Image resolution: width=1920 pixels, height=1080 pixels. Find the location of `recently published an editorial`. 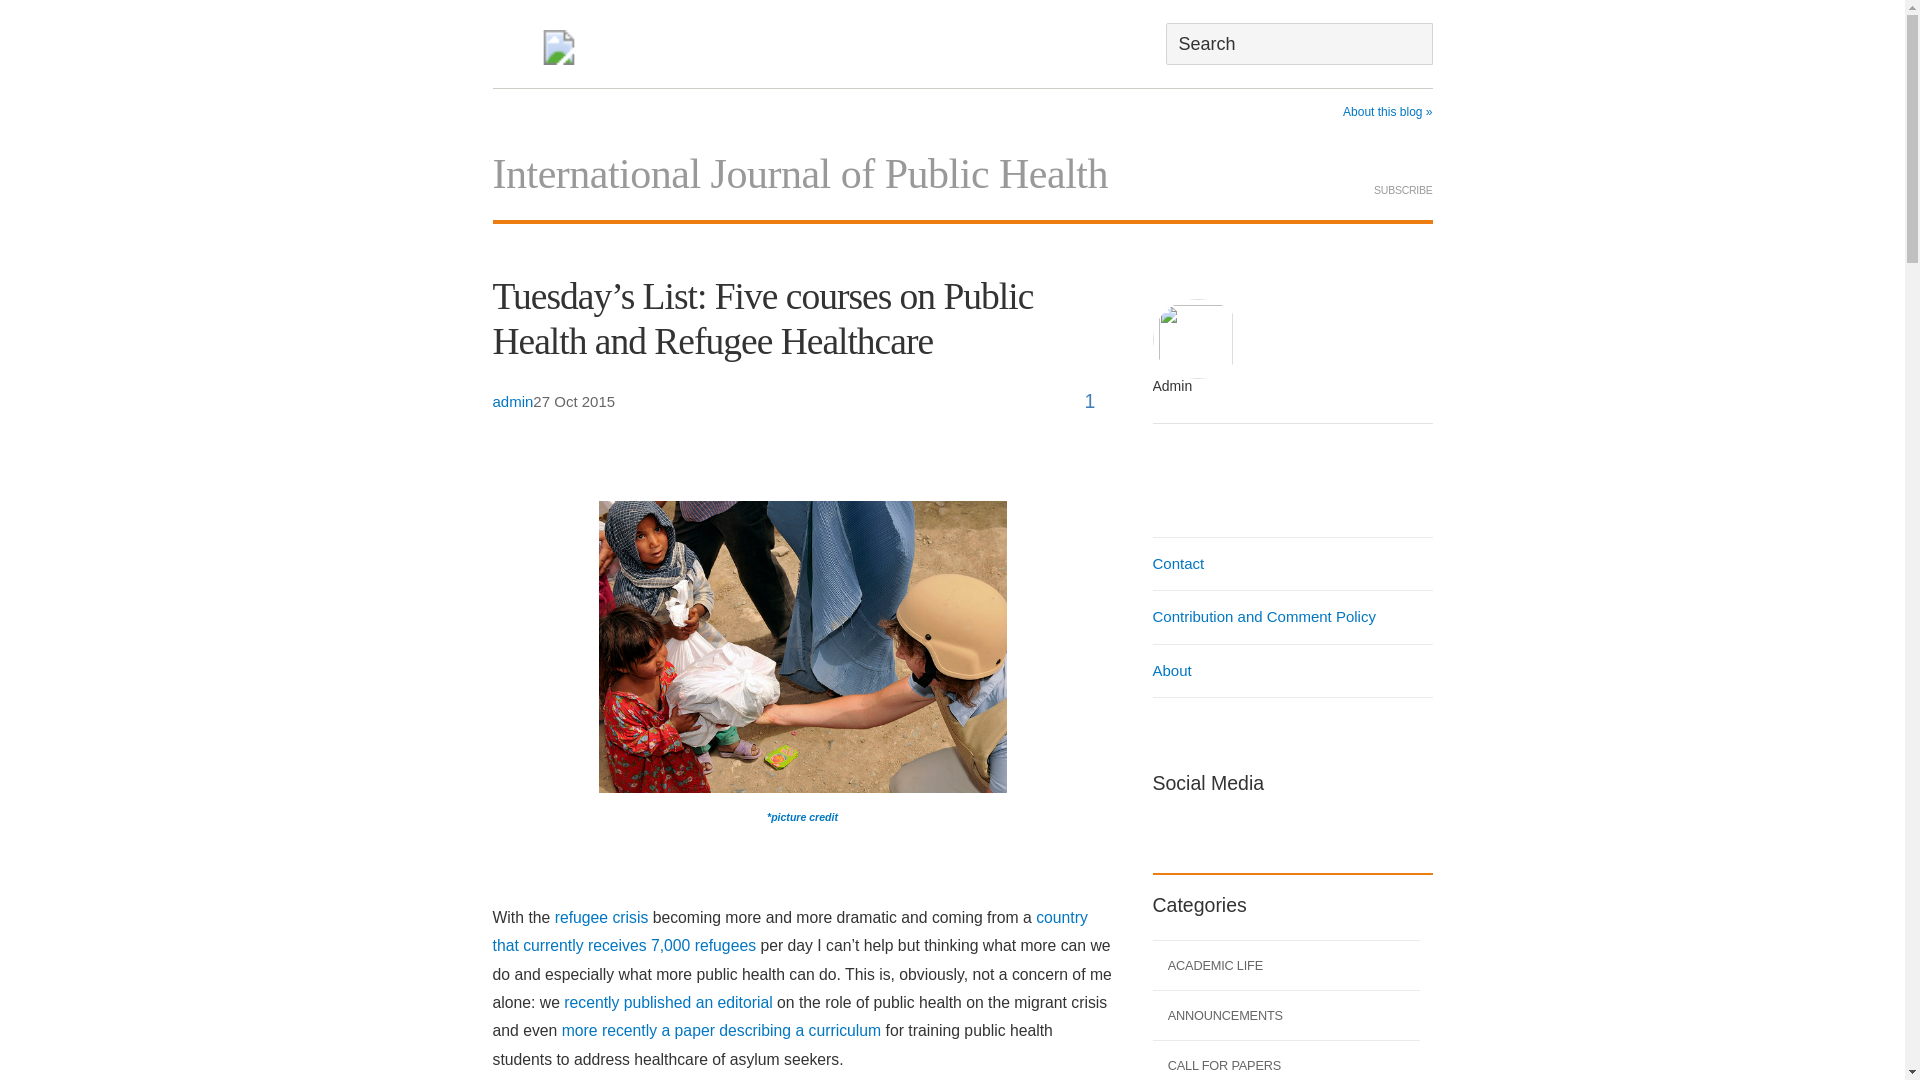

recently published an editorial is located at coordinates (668, 1002).